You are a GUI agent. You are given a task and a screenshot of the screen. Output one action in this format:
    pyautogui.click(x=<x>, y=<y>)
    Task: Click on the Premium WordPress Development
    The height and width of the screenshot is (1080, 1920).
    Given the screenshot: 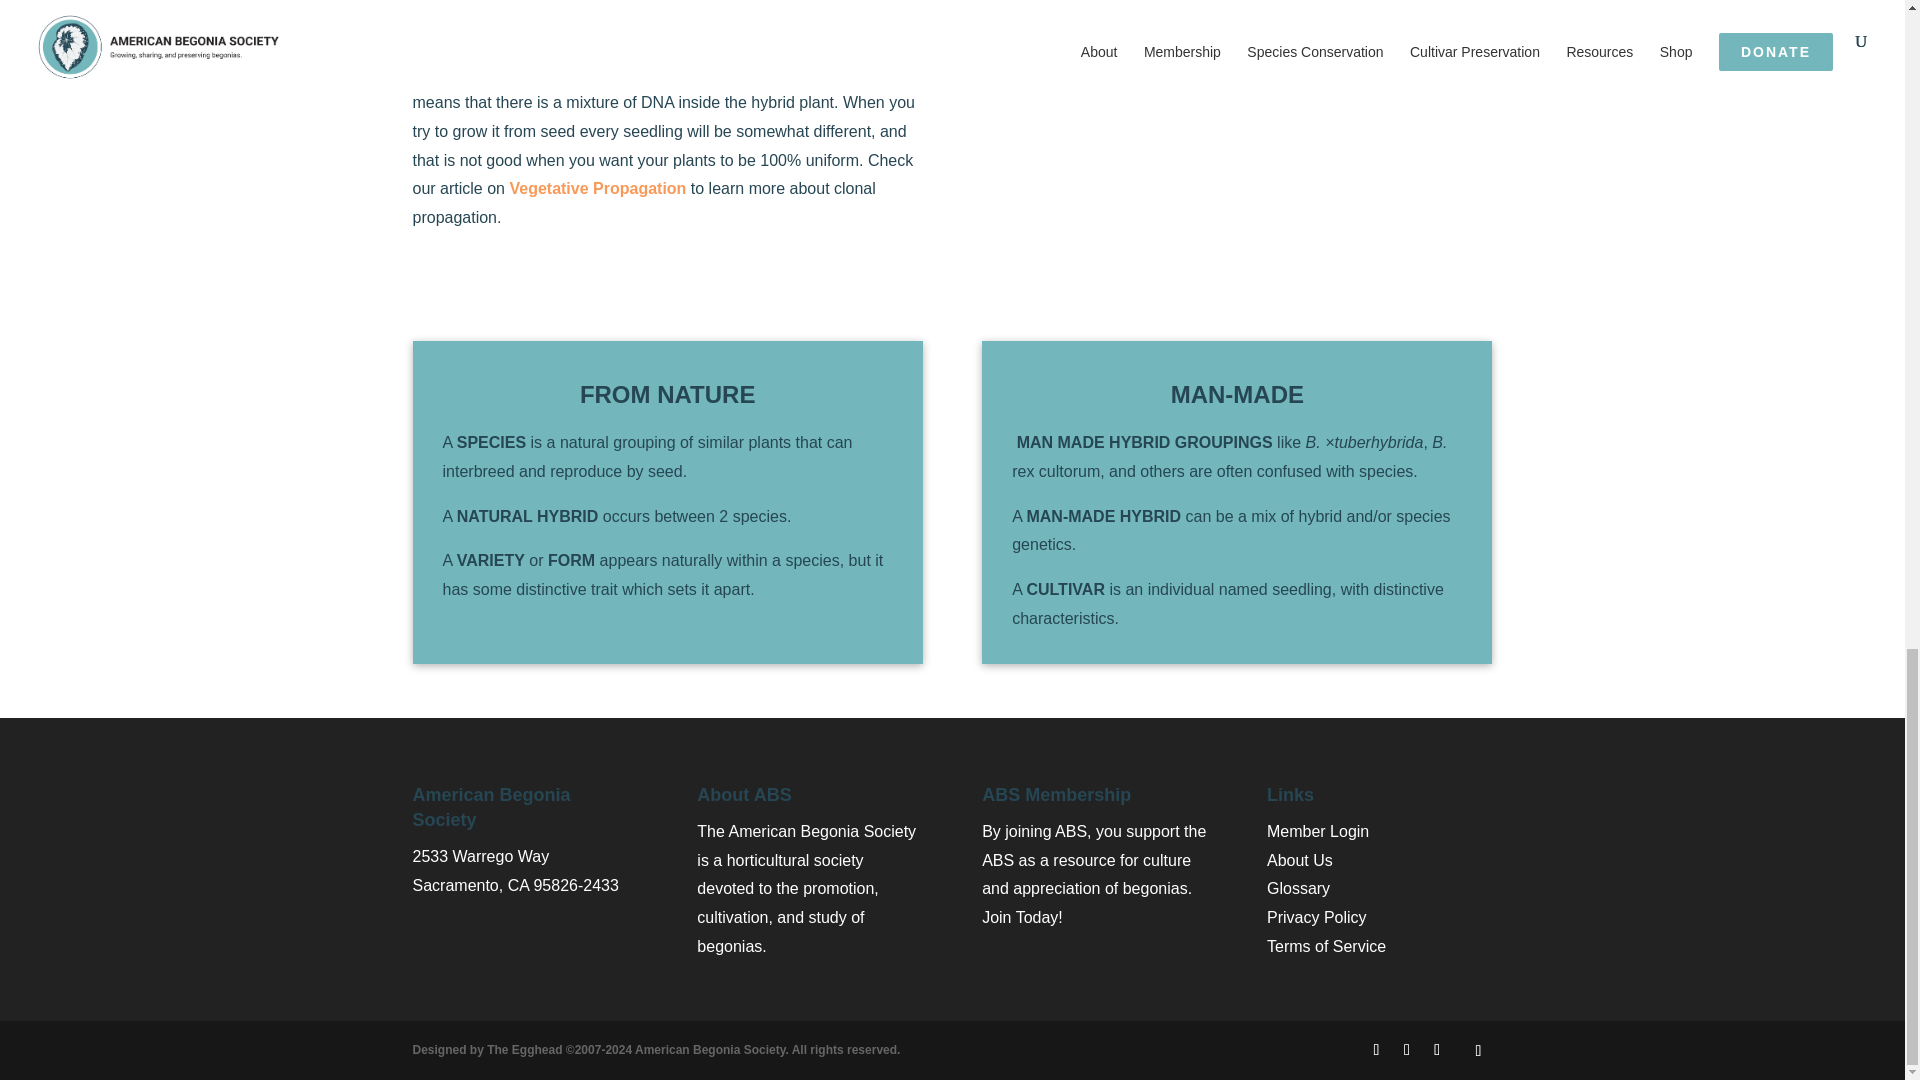 What is the action you would take?
    pyautogui.click(x=656, y=1050)
    